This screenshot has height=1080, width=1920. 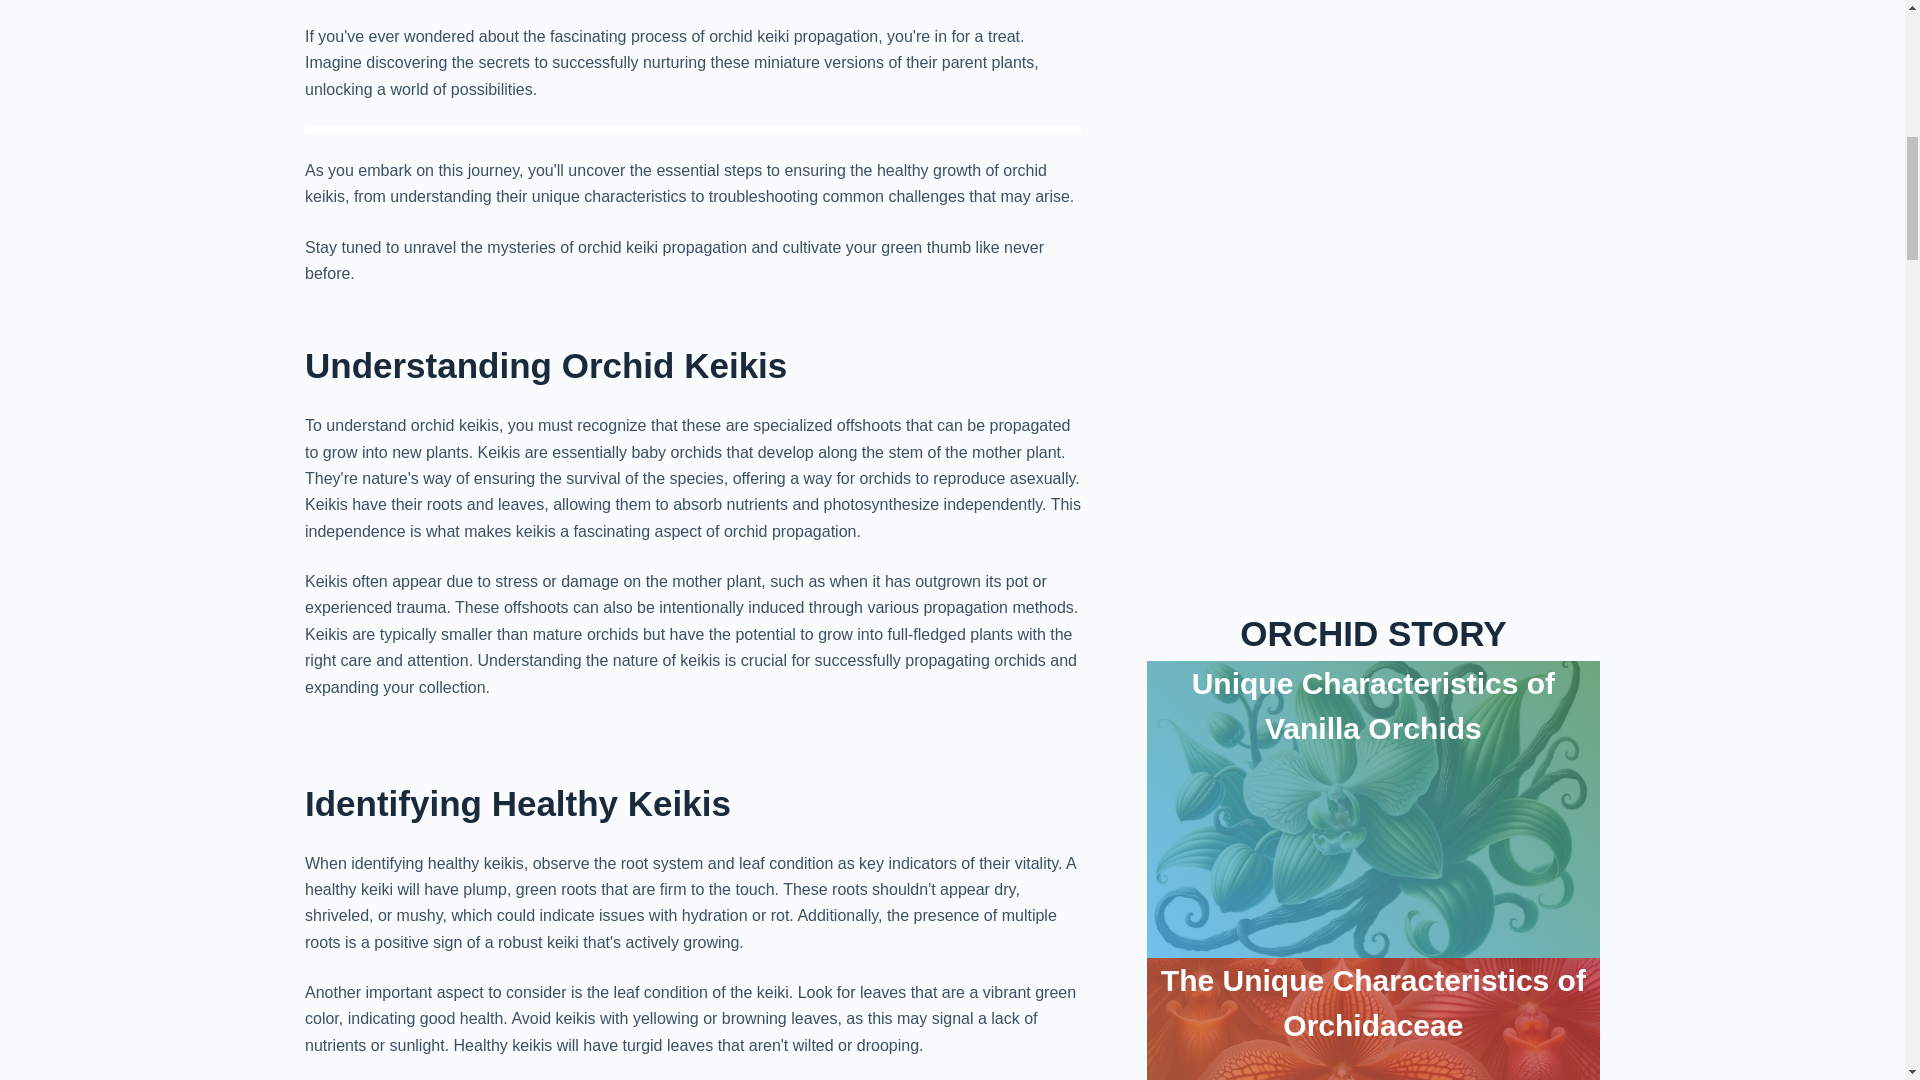 What do you see at coordinates (694, 8) in the screenshot?
I see `Advertisement` at bounding box center [694, 8].